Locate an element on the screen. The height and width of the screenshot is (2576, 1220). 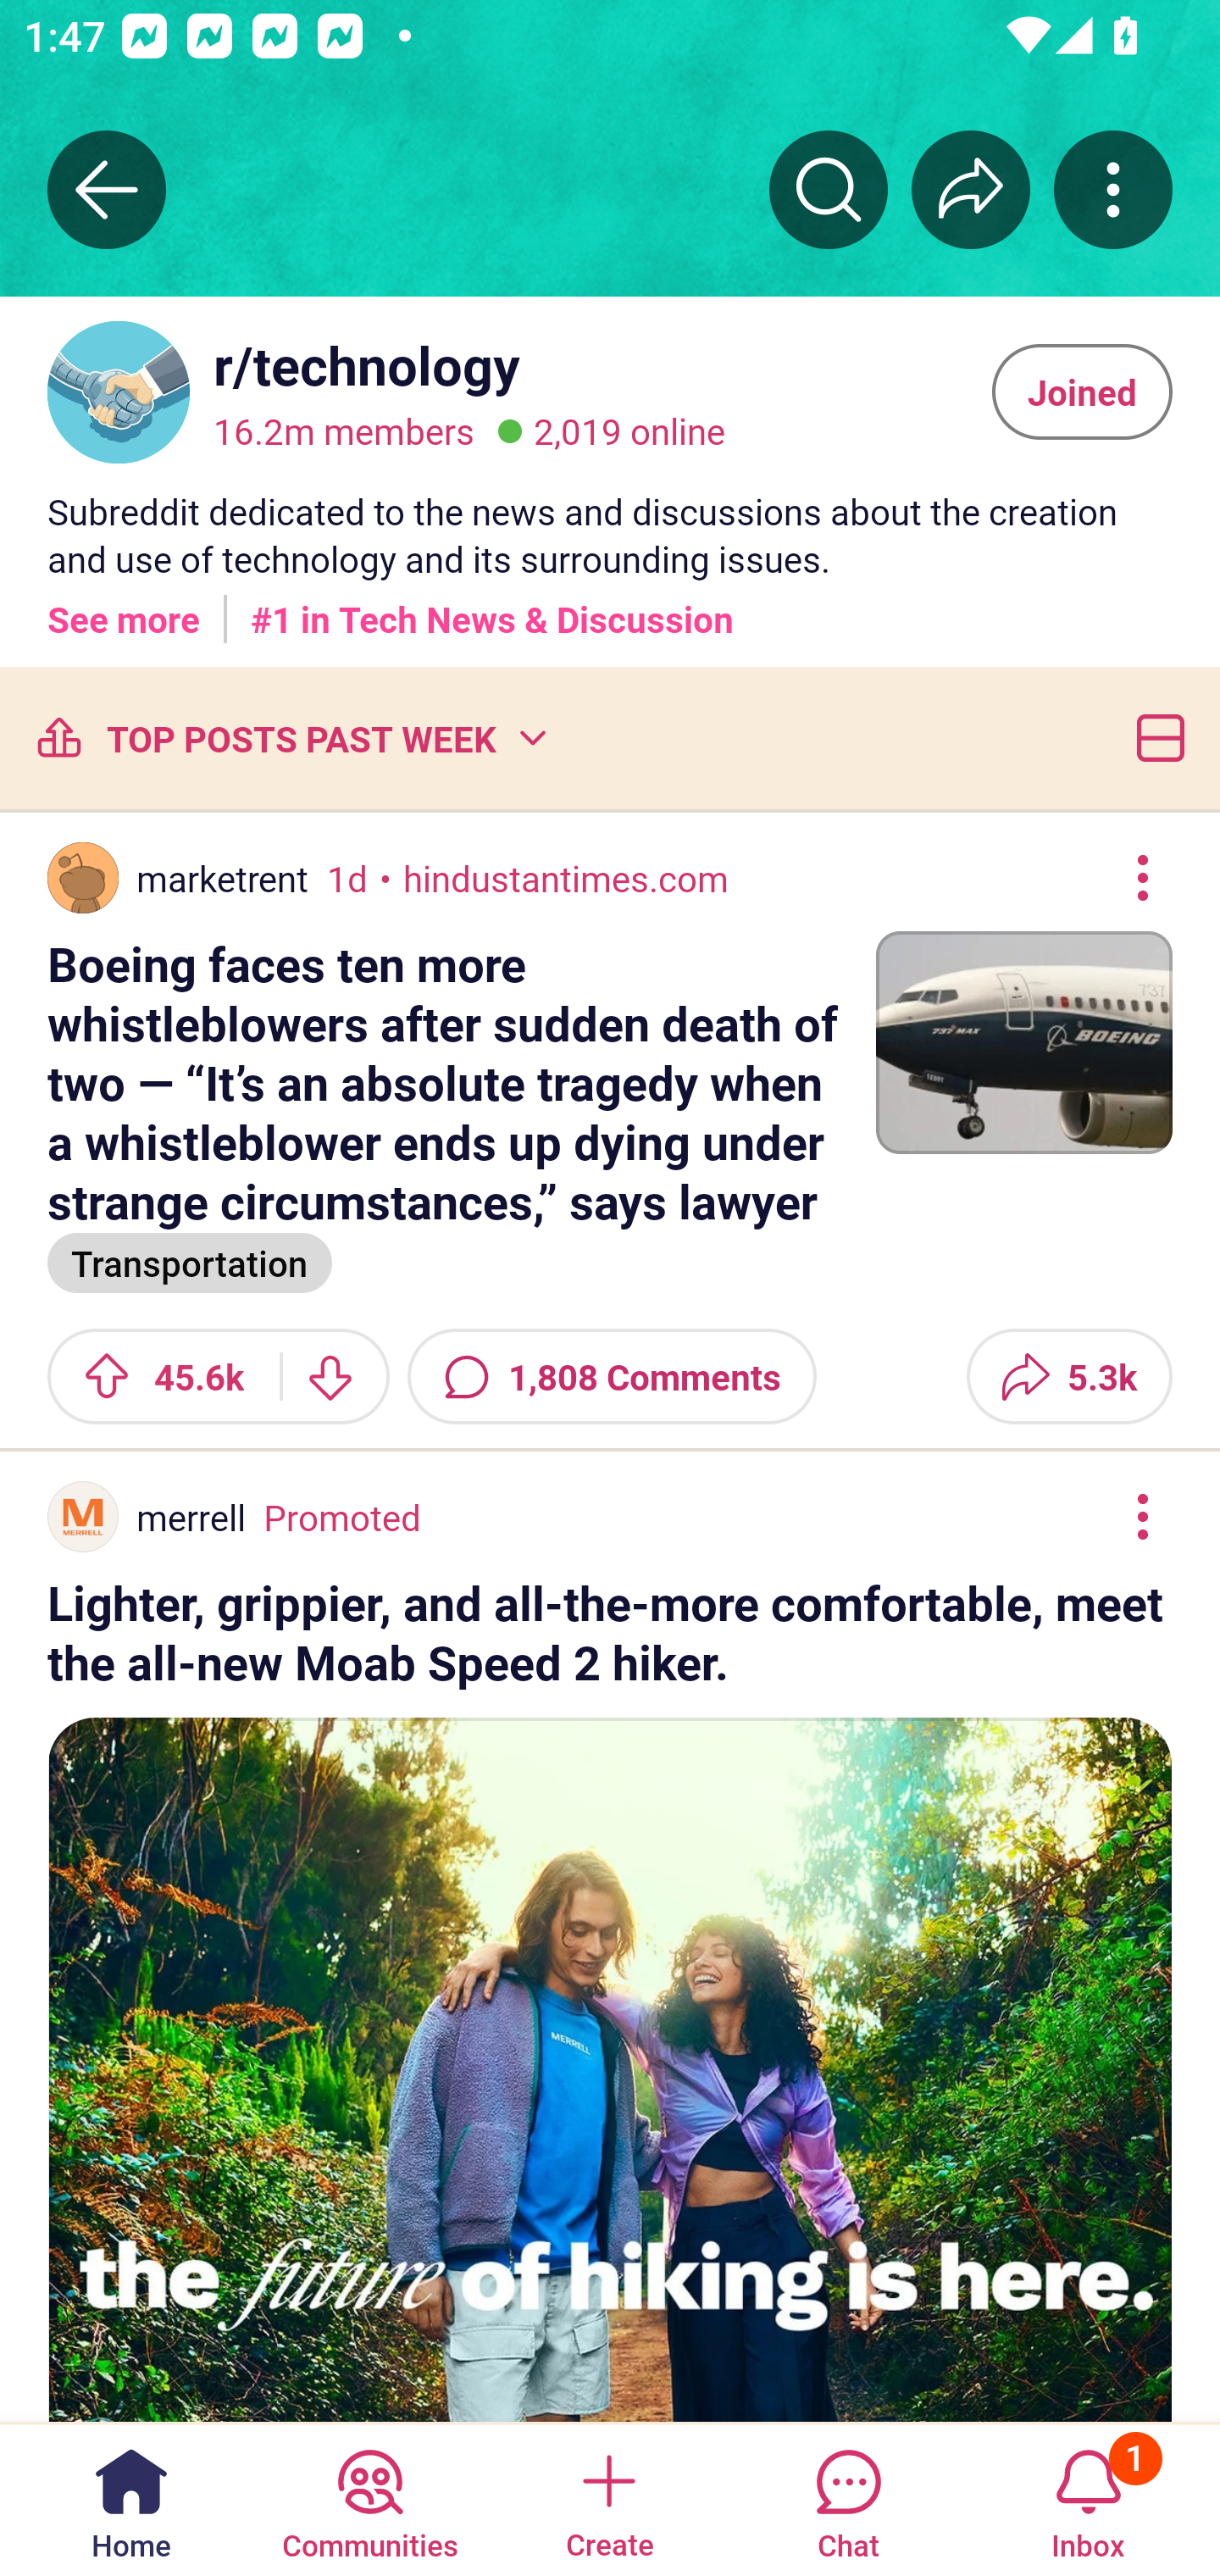
Top posts TOP POSTS PAST WEEK is located at coordinates (290, 737).